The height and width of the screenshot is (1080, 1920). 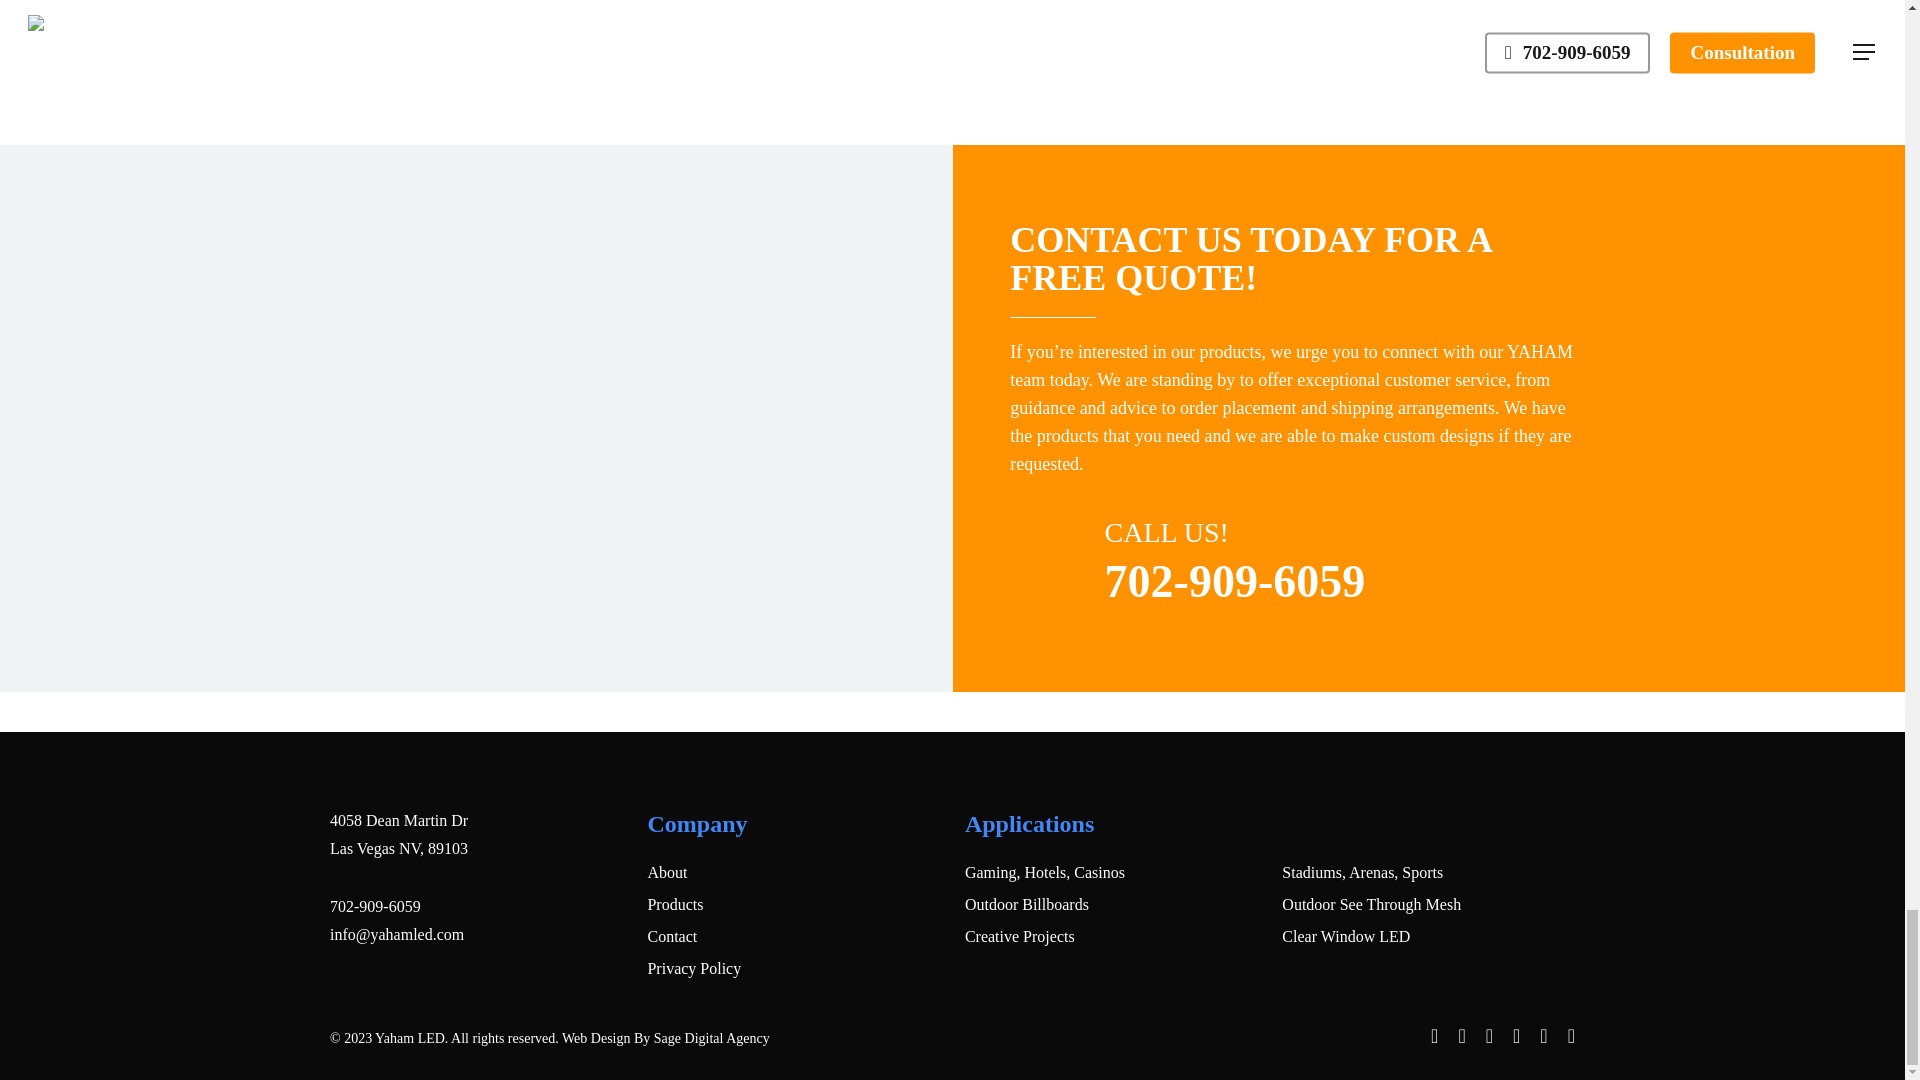 What do you see at coordinates (794, 968) in the screenshot?
I see `Privacy Policy` at bounding box center [794, 968].